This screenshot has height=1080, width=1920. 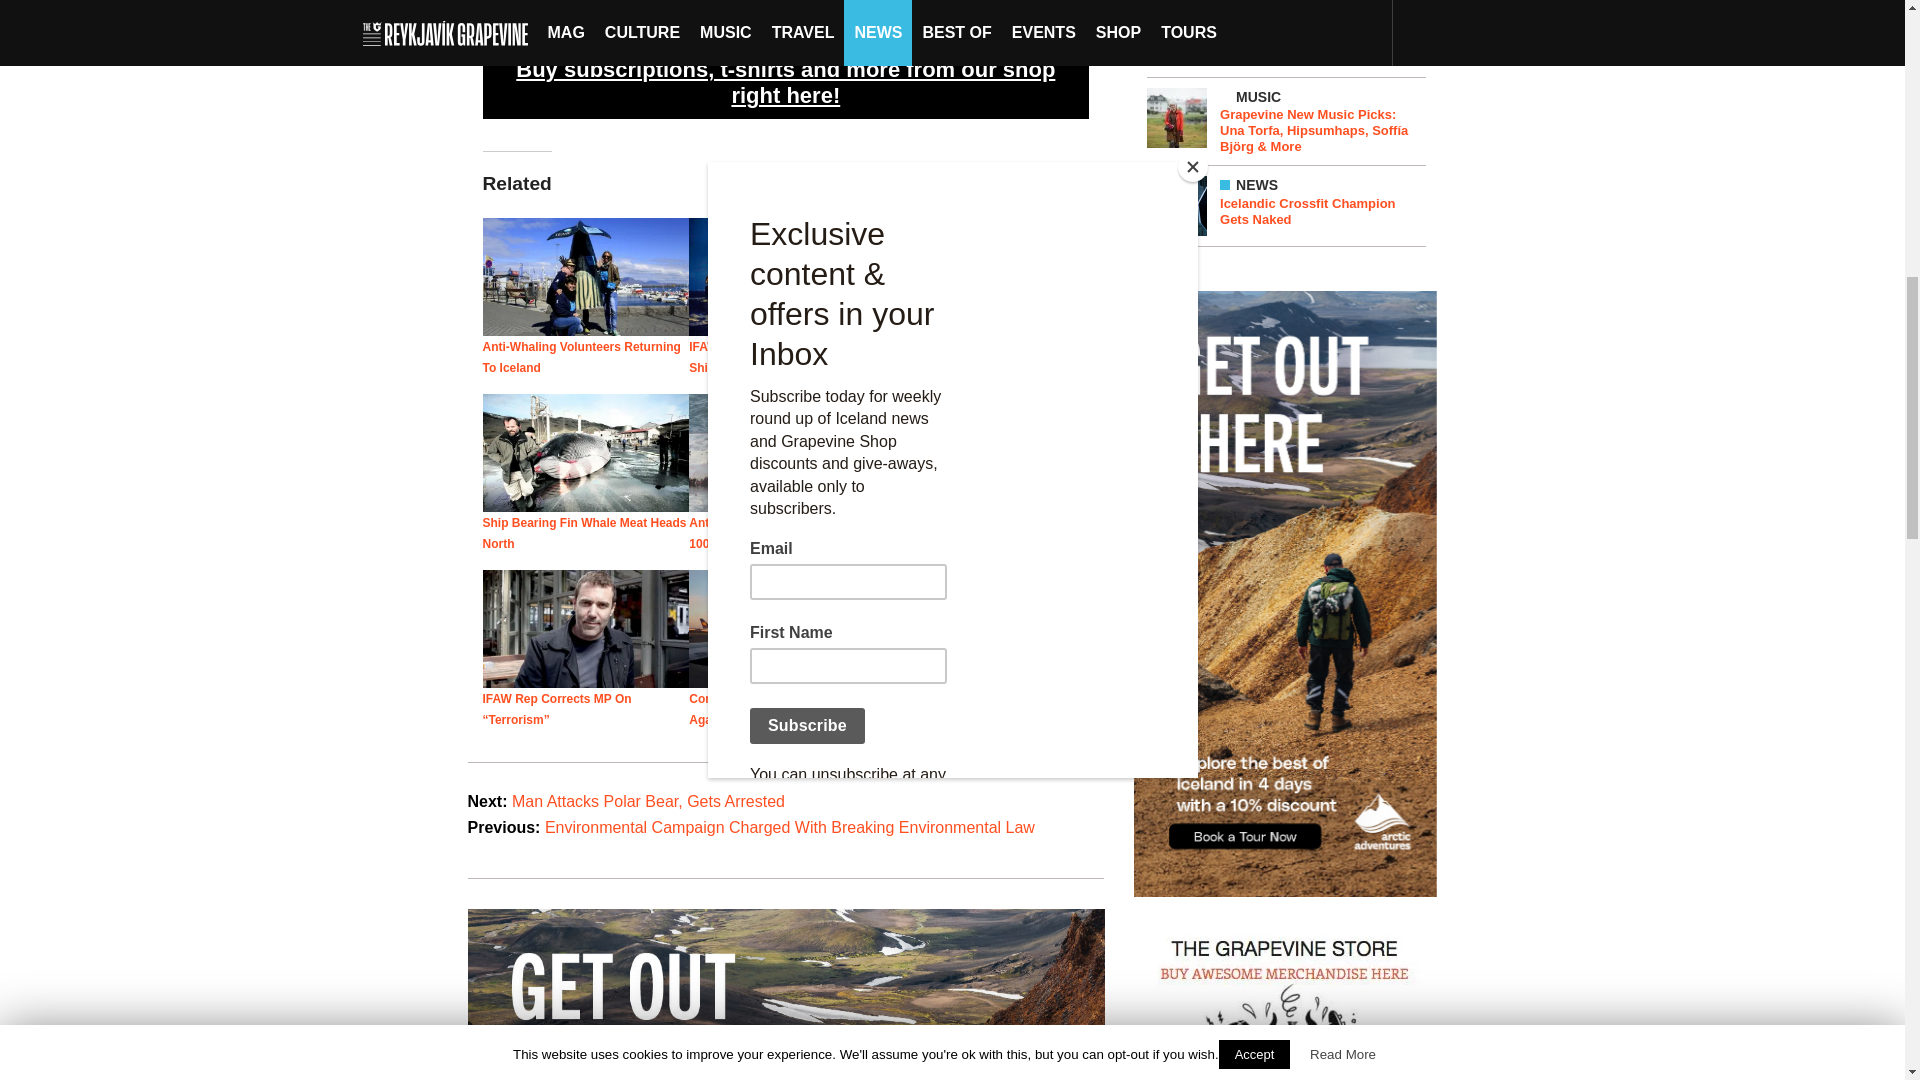 What do you see at coordinates (585, 276) in the screenshot?
I see `Anti-Whaling Volunteers Returning To Iceland` at bounding box center [585, 276].